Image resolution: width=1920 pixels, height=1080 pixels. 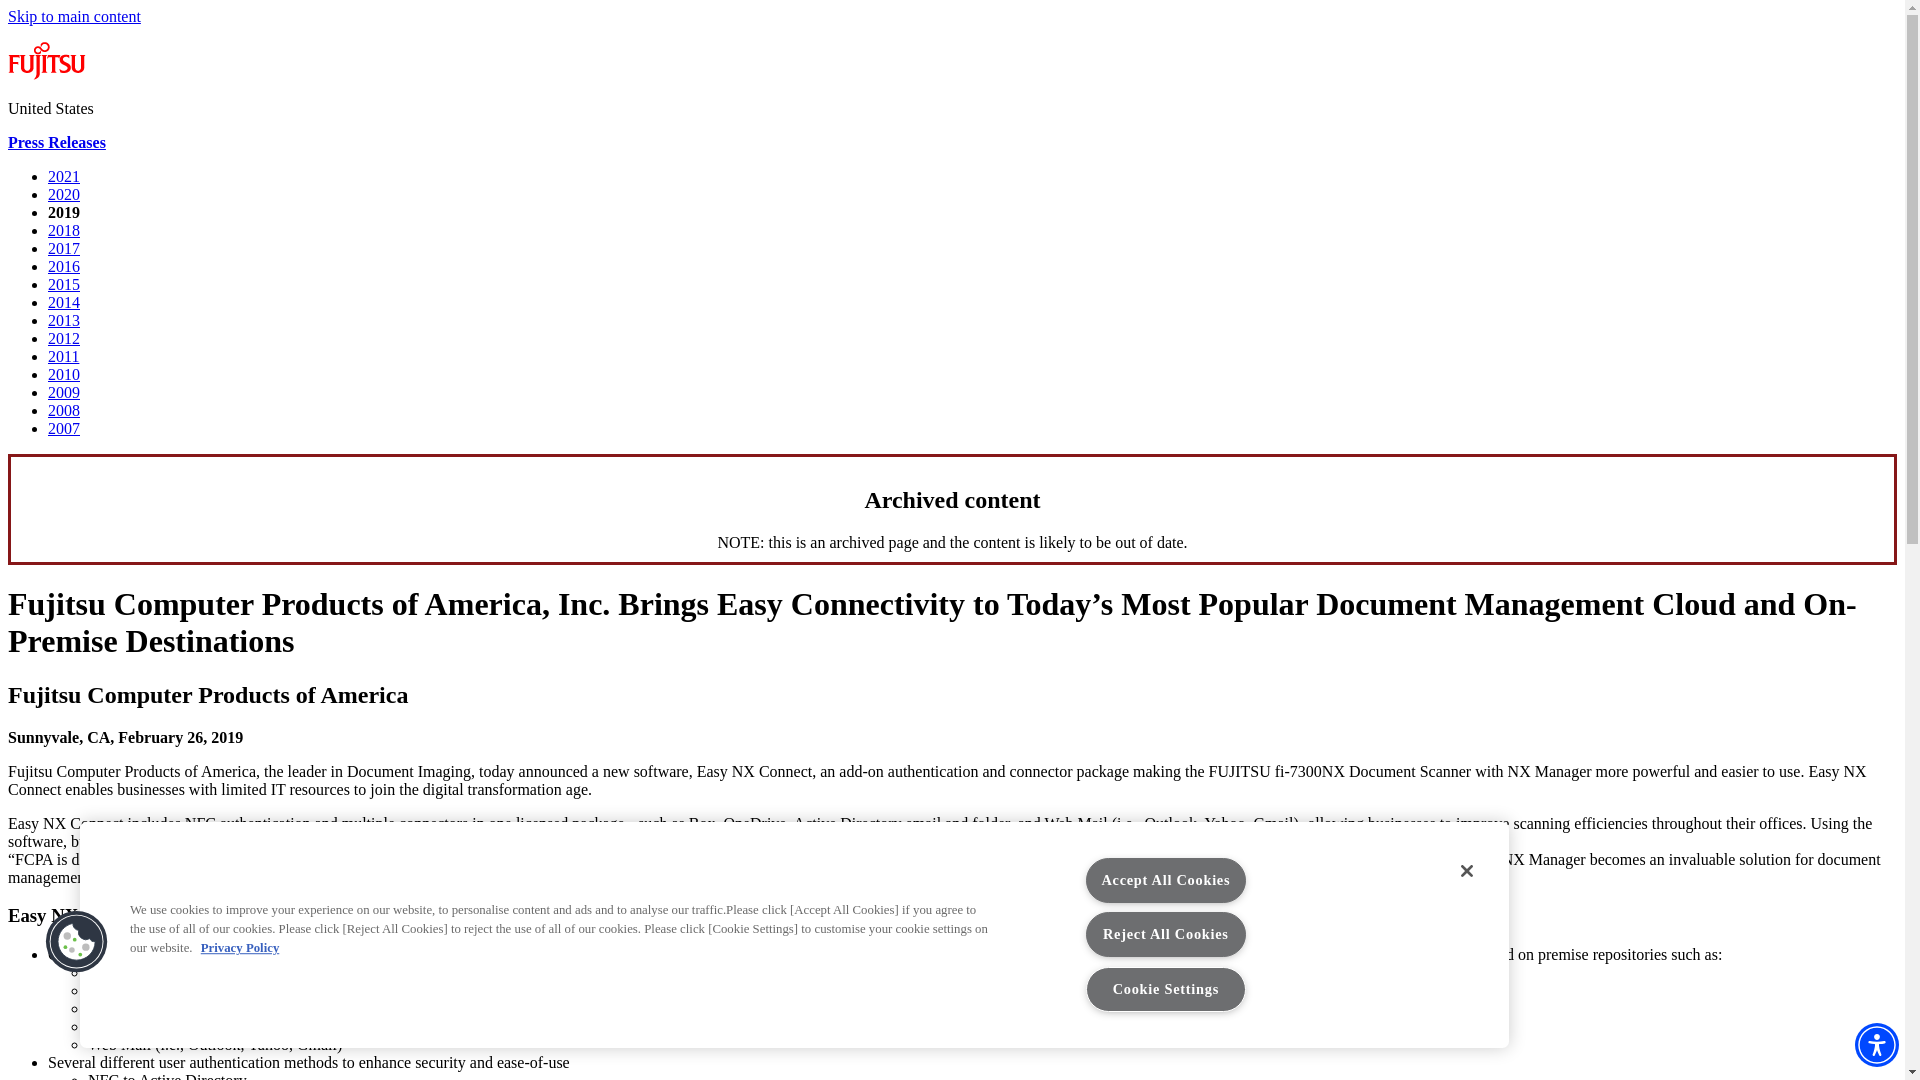 I want to click on  2010, so click(x=64, y=374).